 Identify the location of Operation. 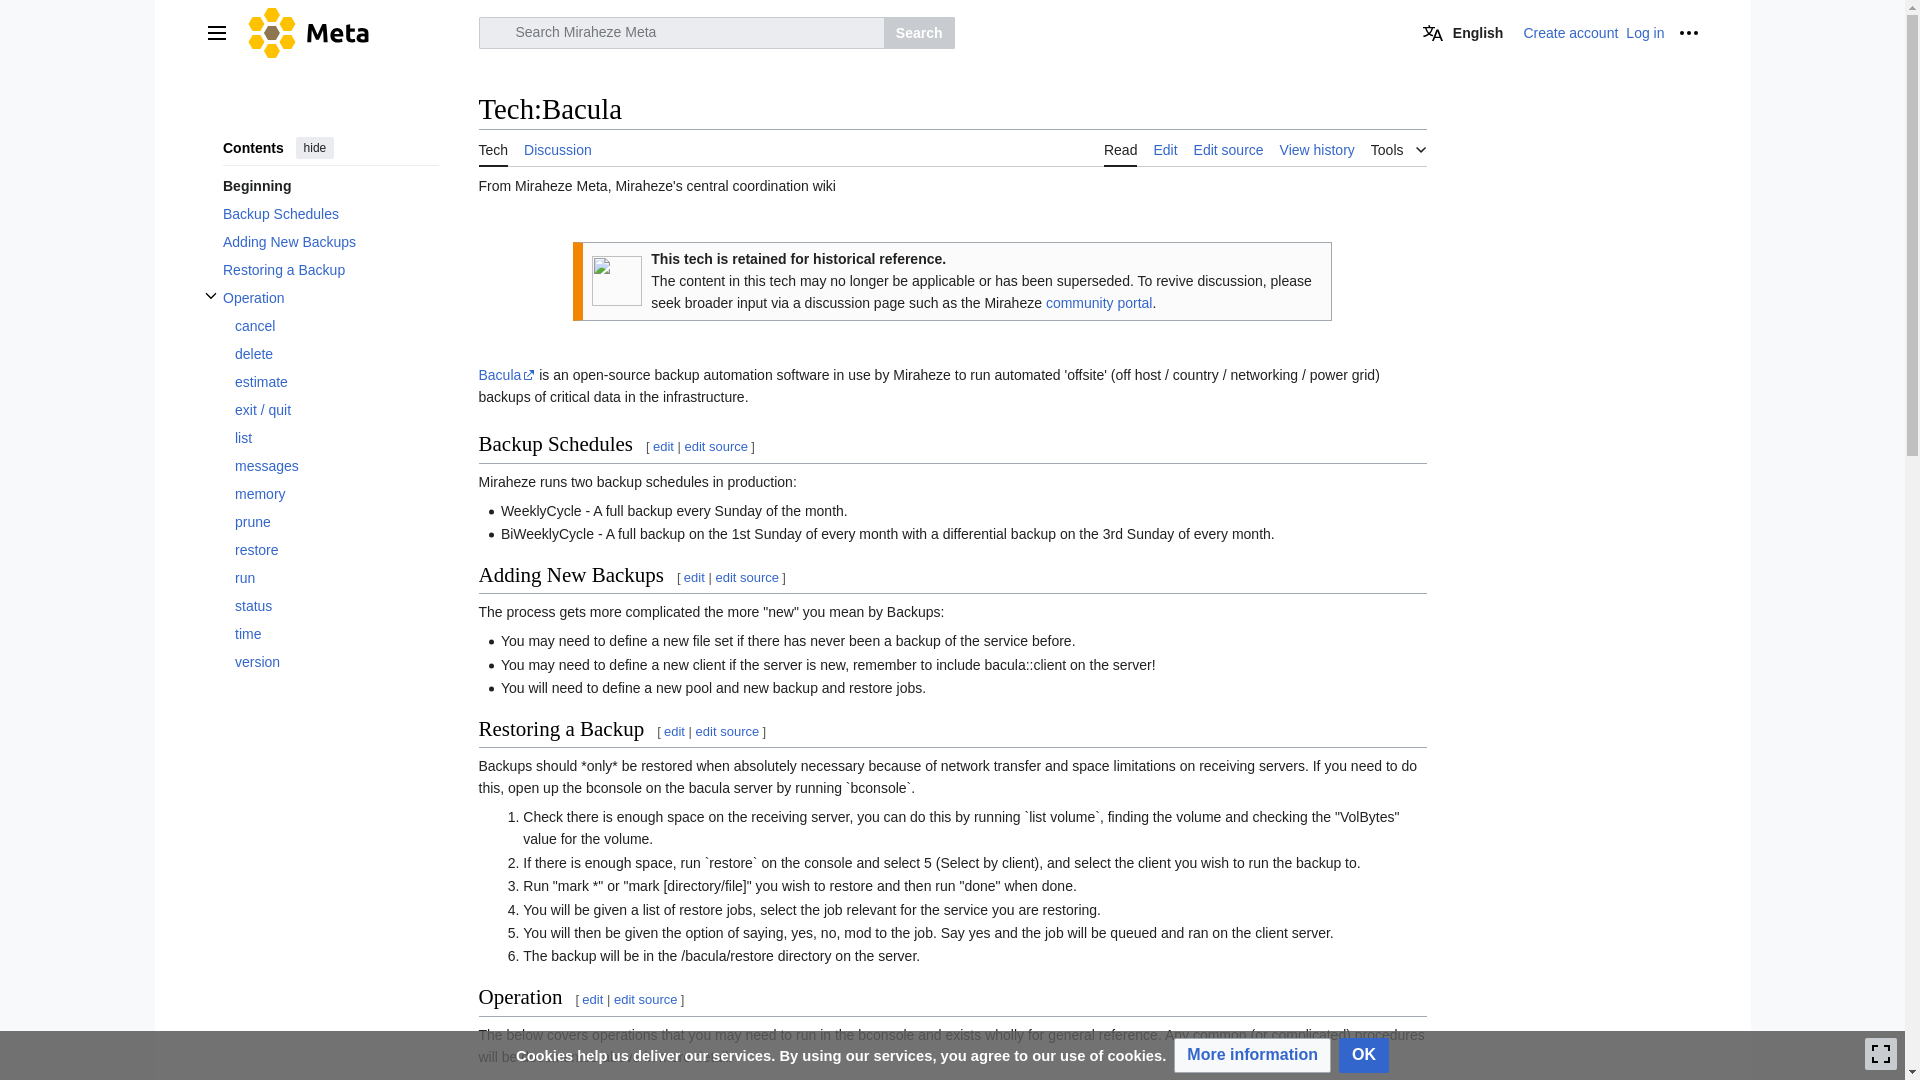
(330, 298).